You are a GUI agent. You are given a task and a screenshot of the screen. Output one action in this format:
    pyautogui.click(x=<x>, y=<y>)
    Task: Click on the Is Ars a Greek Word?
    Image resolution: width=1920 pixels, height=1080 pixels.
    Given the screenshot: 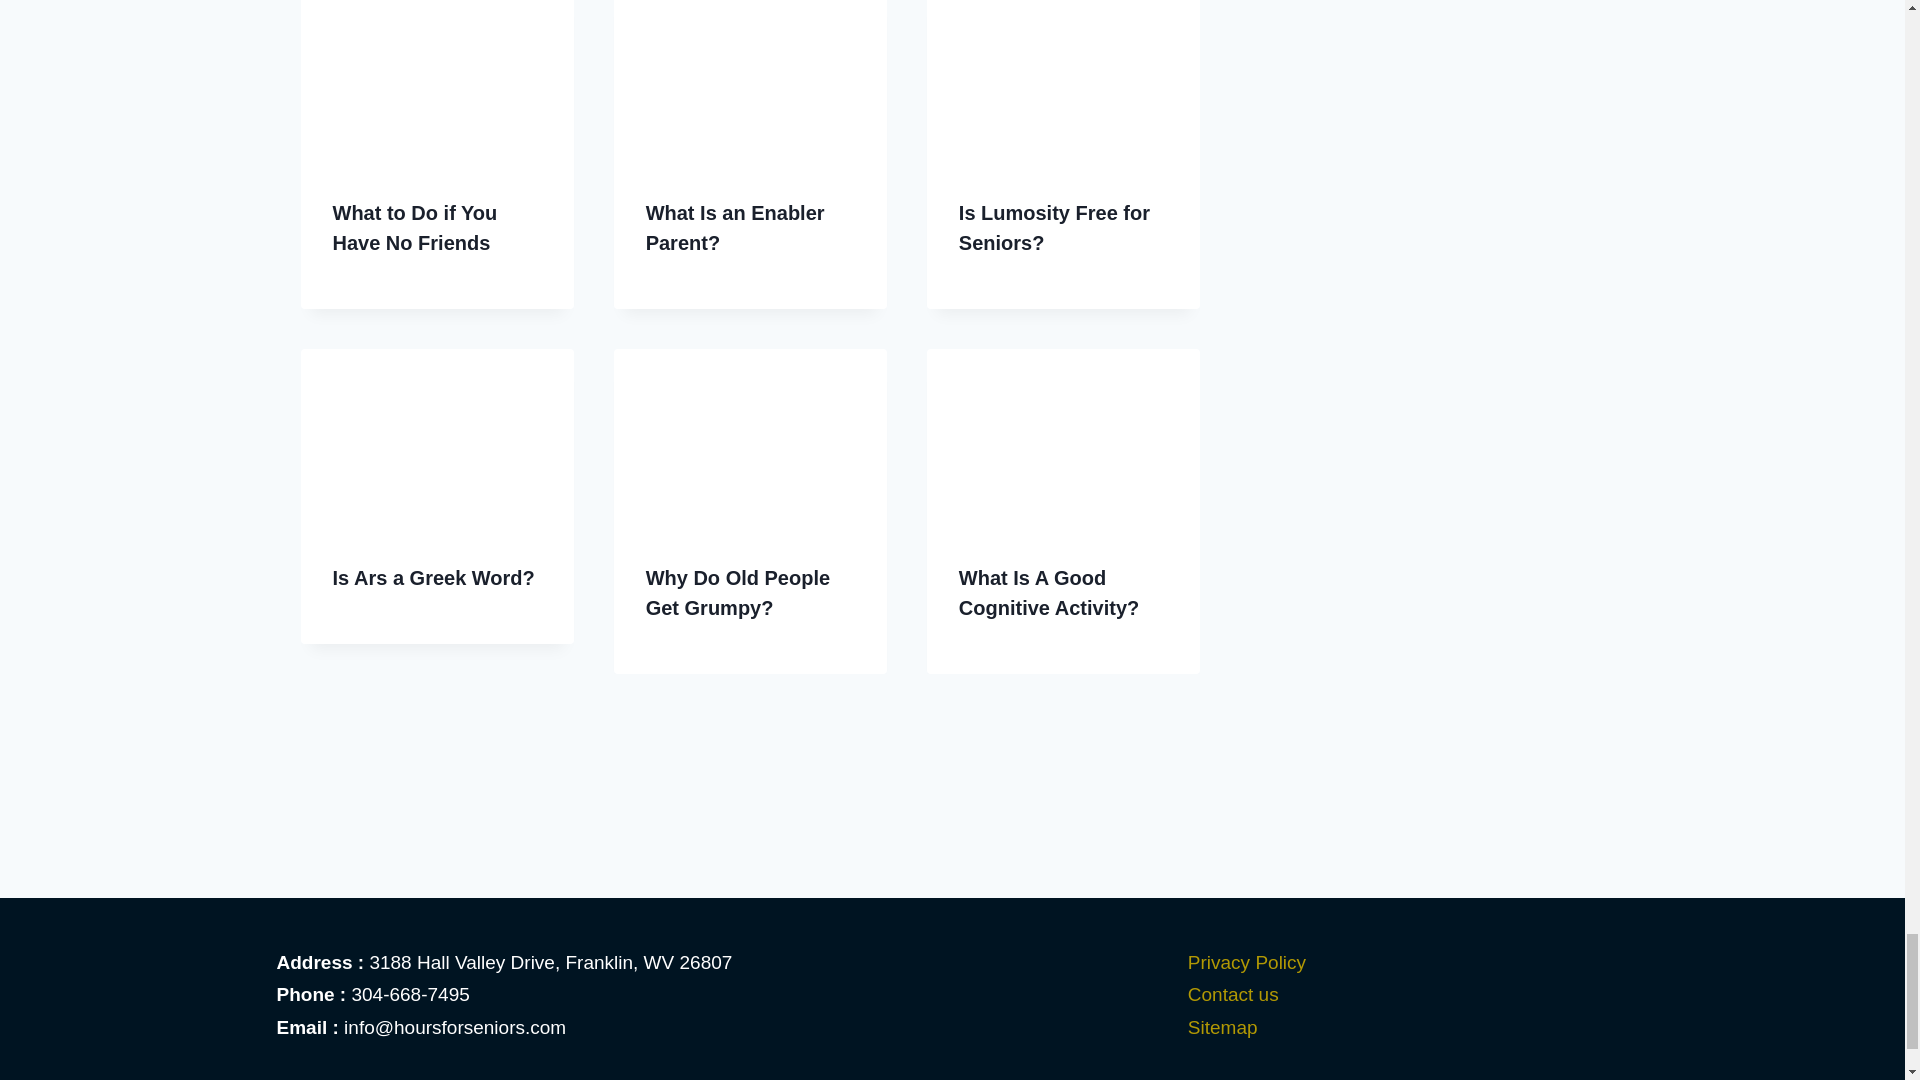 What is the action you would take?
    pyautogui.click(x=432, y=578)
    